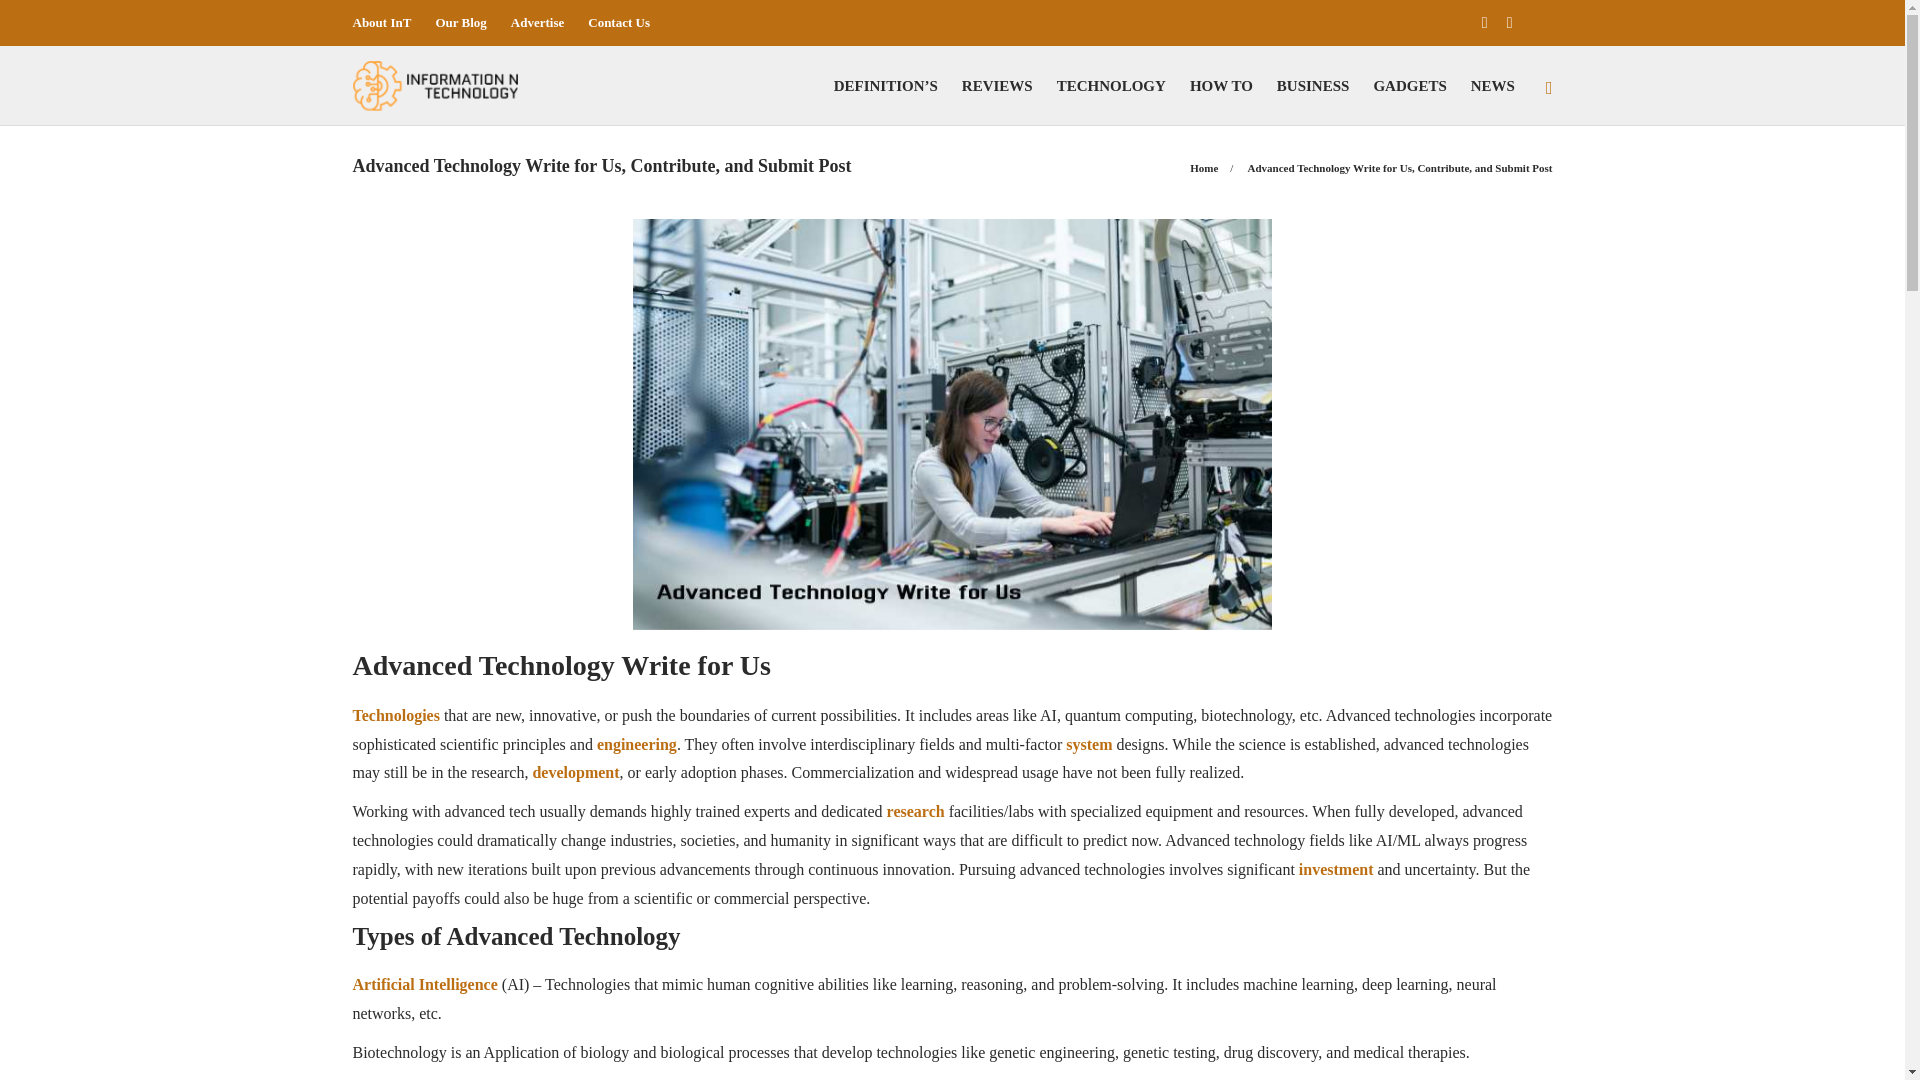 The image size is (1920, 1080). Describe the element at coordinates (424, 984) in the screenshot. I see `Artificial Intelligence` at that location.